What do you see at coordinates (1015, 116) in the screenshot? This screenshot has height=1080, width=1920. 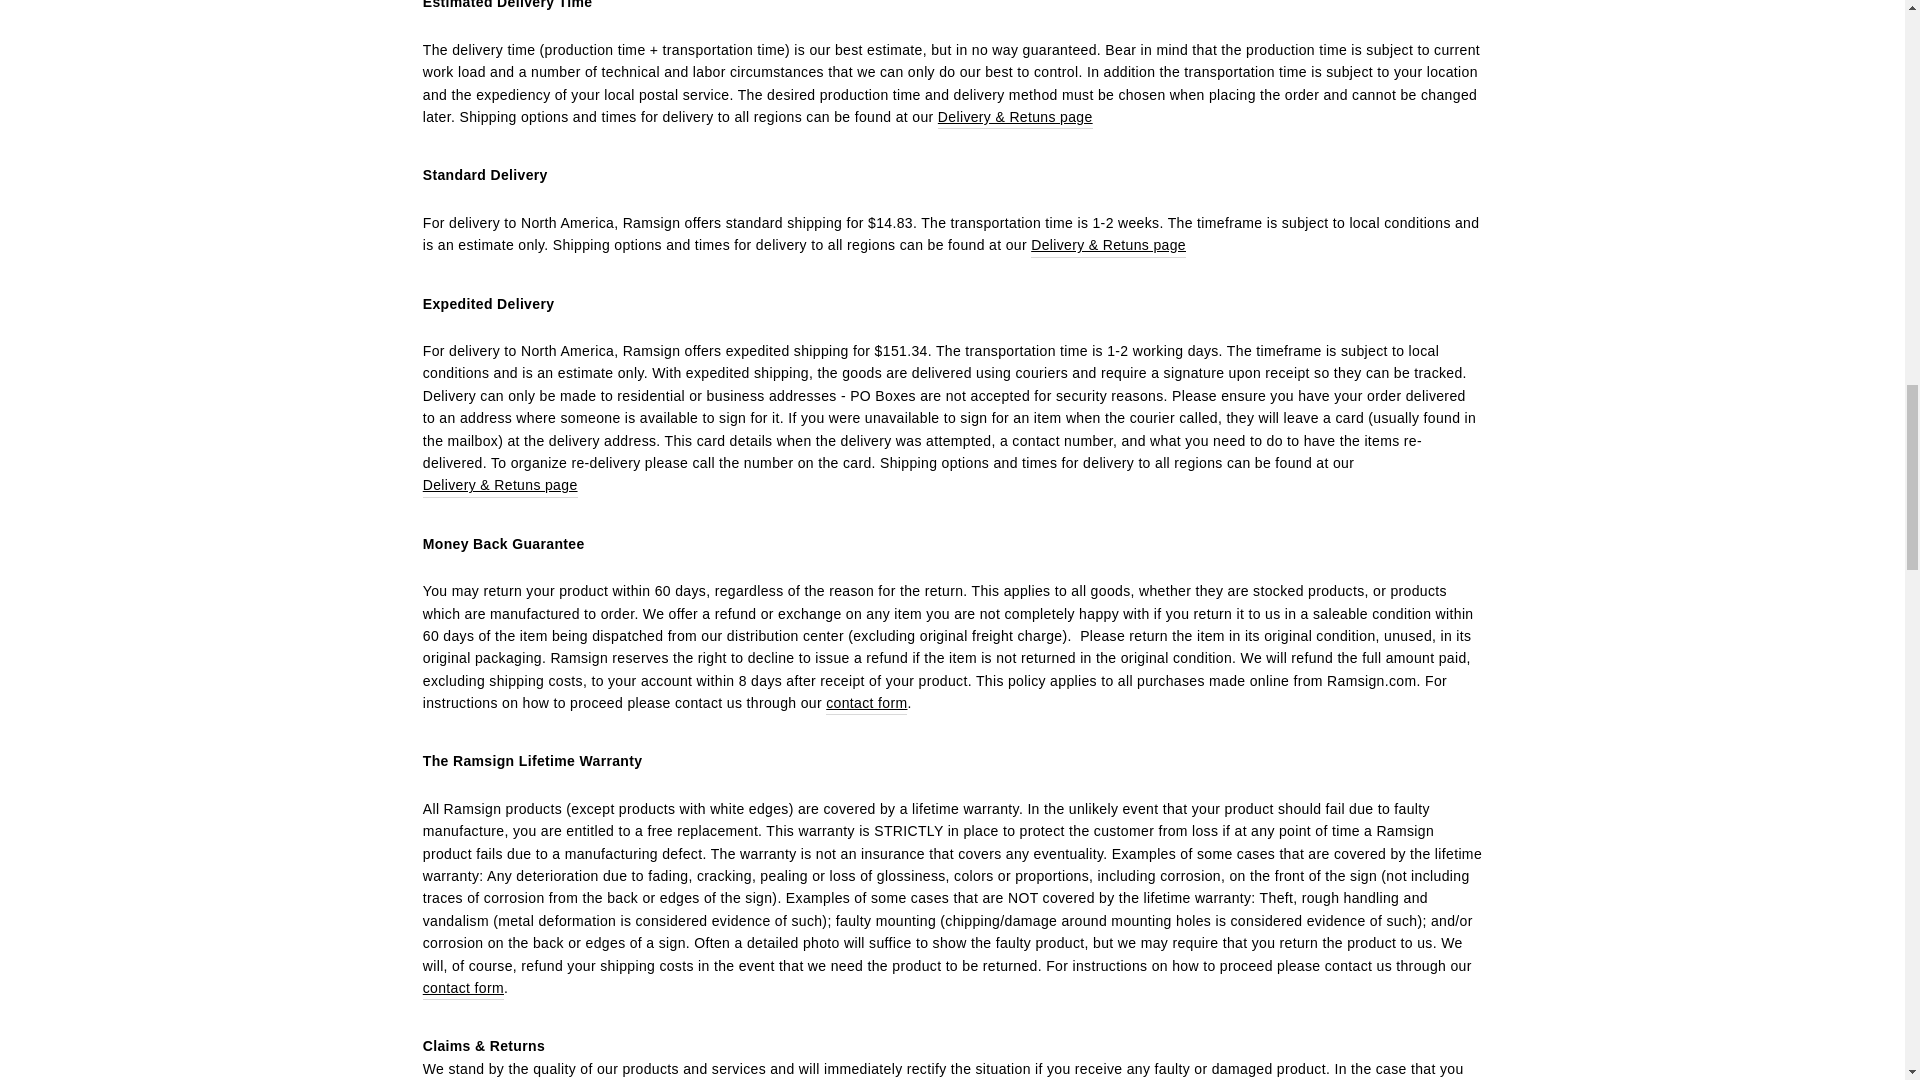 I see `Delivery and Returns` at bounding box center [1015, 116].